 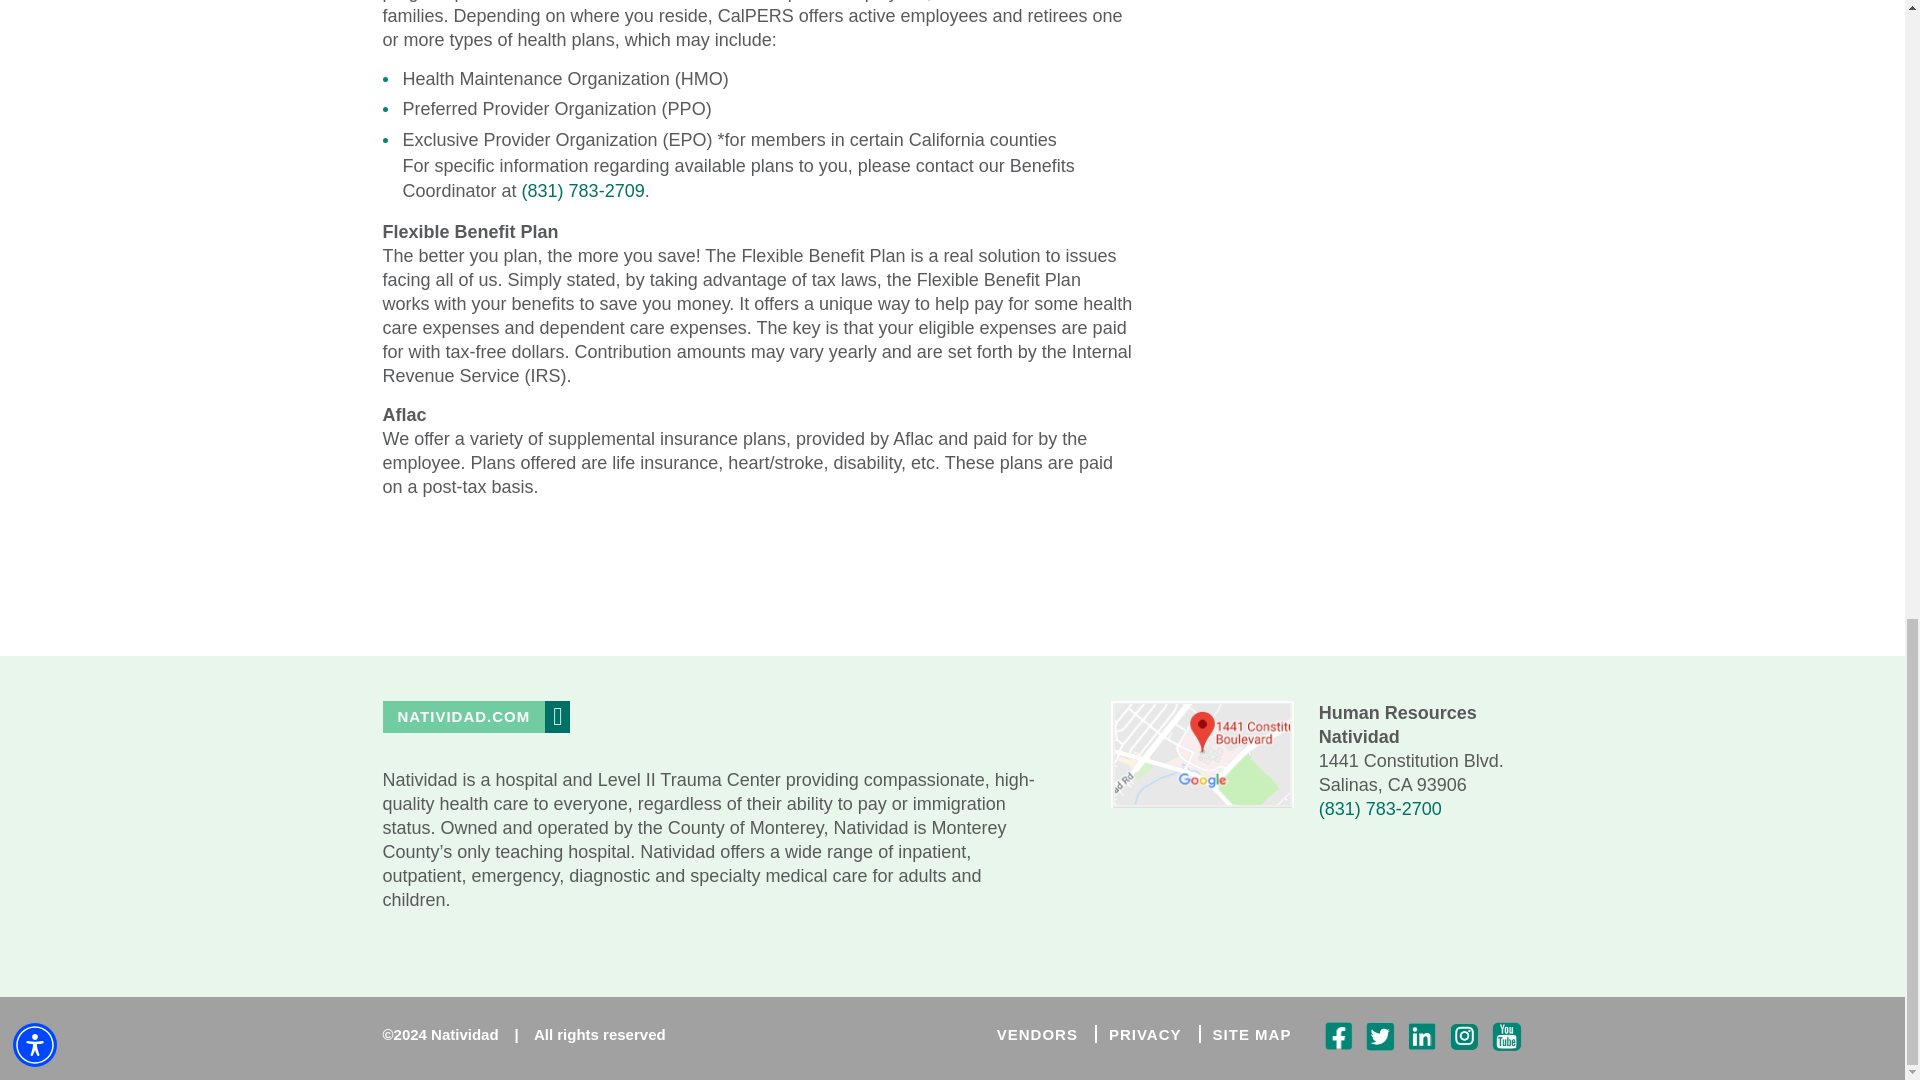 What do you see at coordinates (1036, 1034) in the screenshot?
I see `VENDORS` at bounding box center [1036, 1034].